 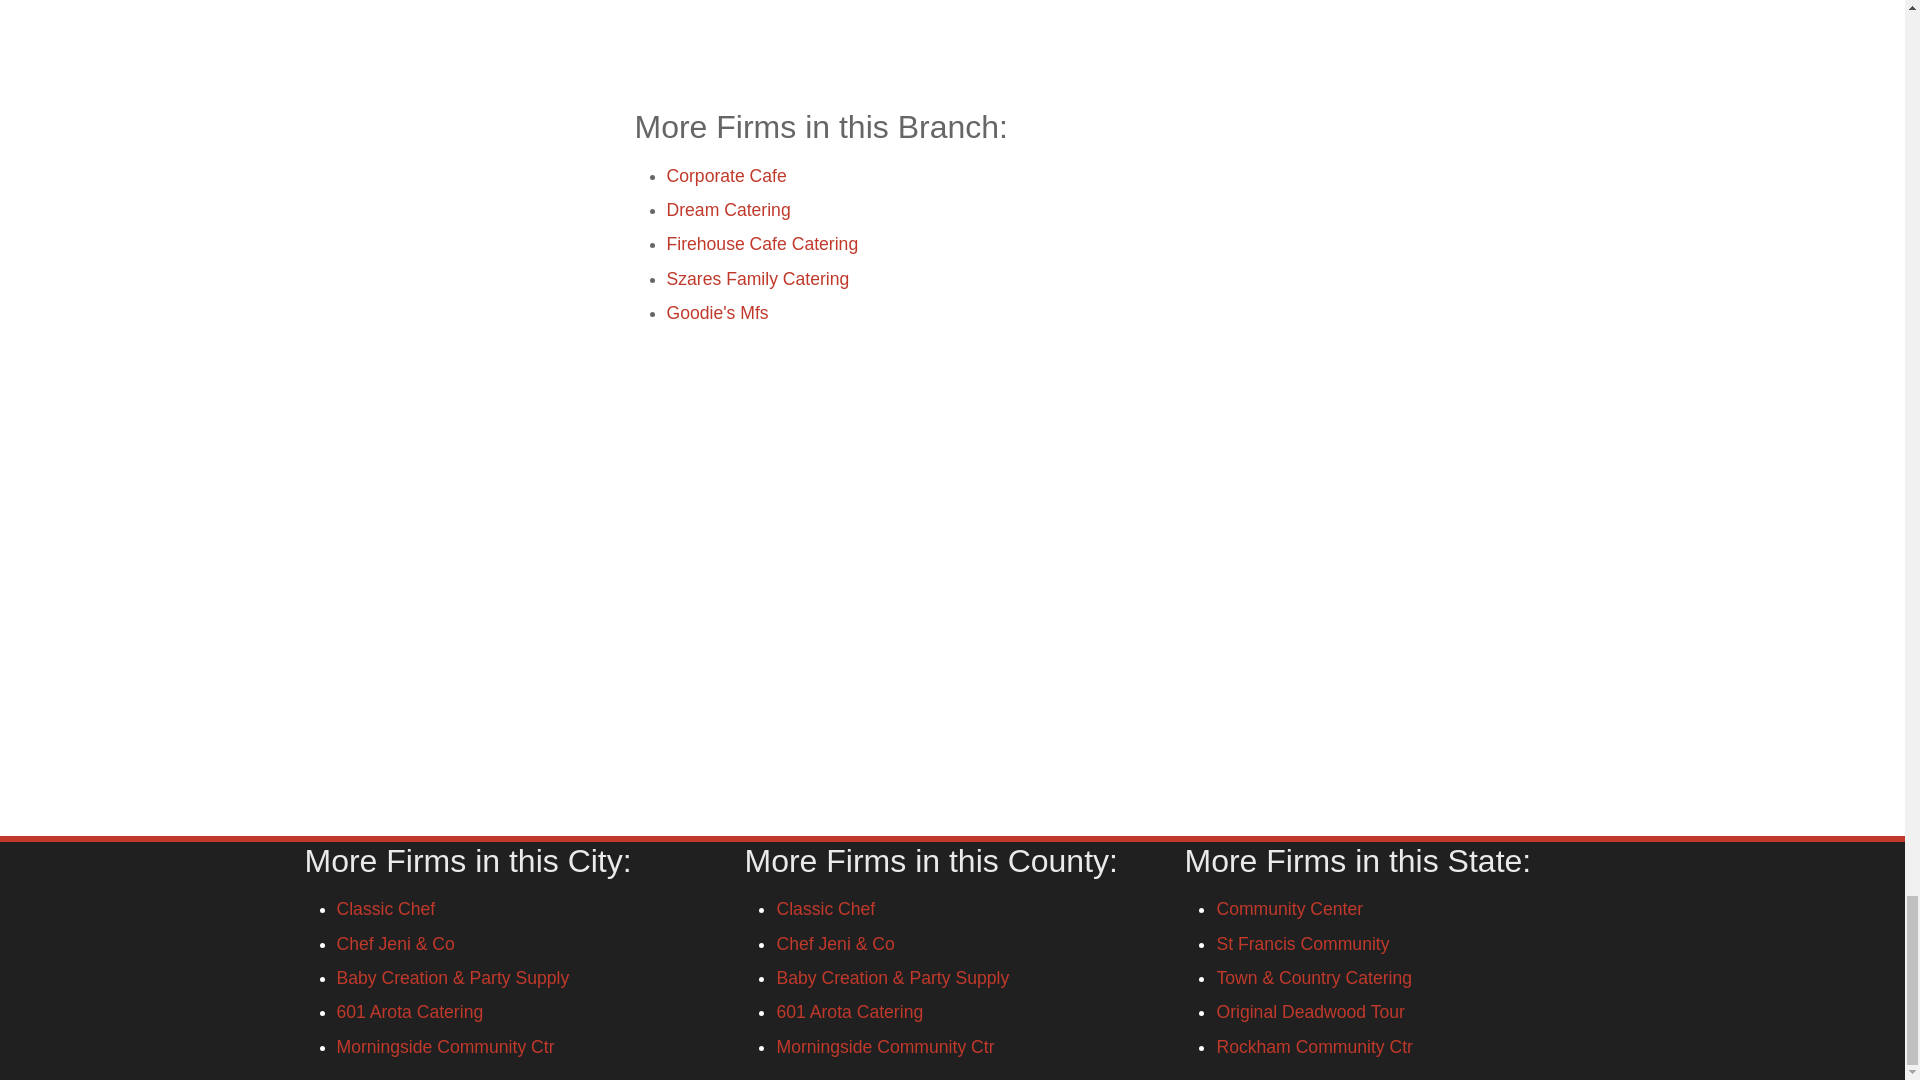 What do you see at coordinates (717, 312) in the screenshot?
I see `Goodie's Mfs` at bounding box center [717, 312].